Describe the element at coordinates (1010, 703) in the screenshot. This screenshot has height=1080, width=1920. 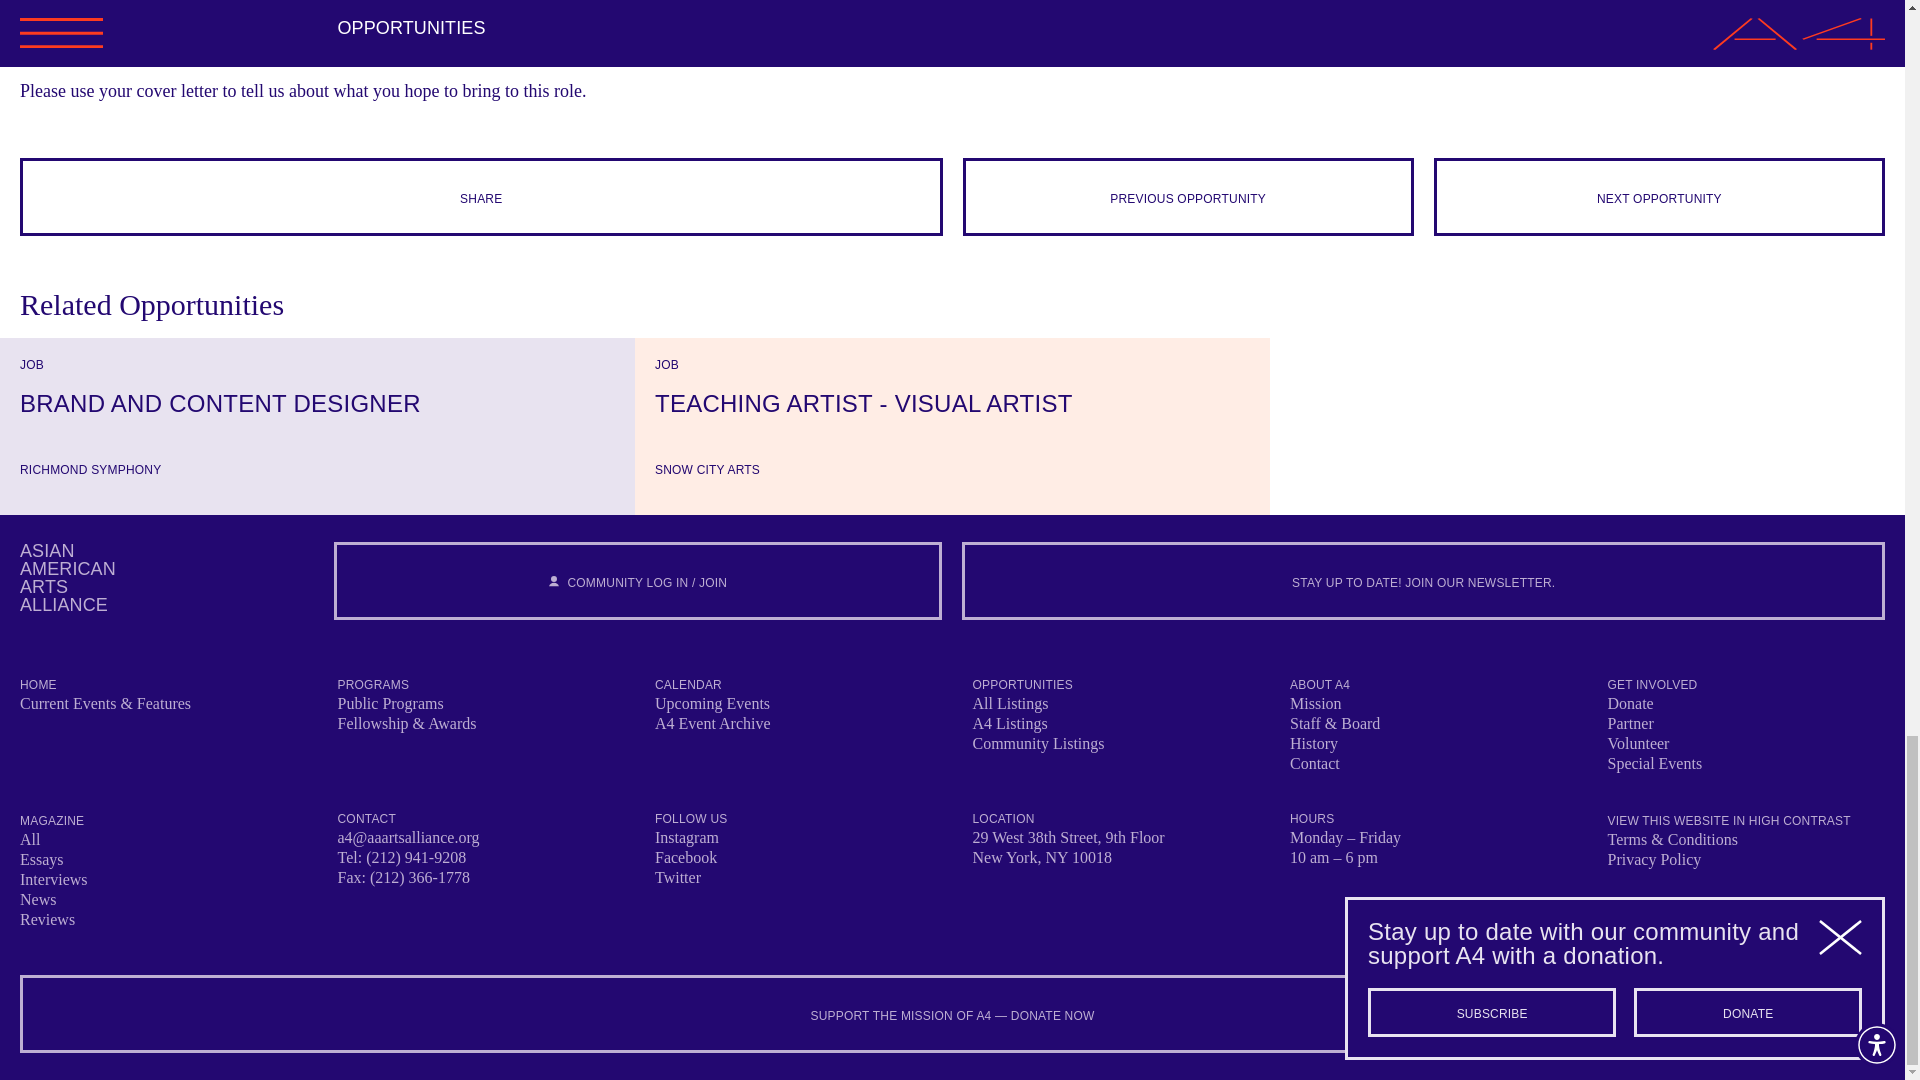
I see `All Listings` at that location.